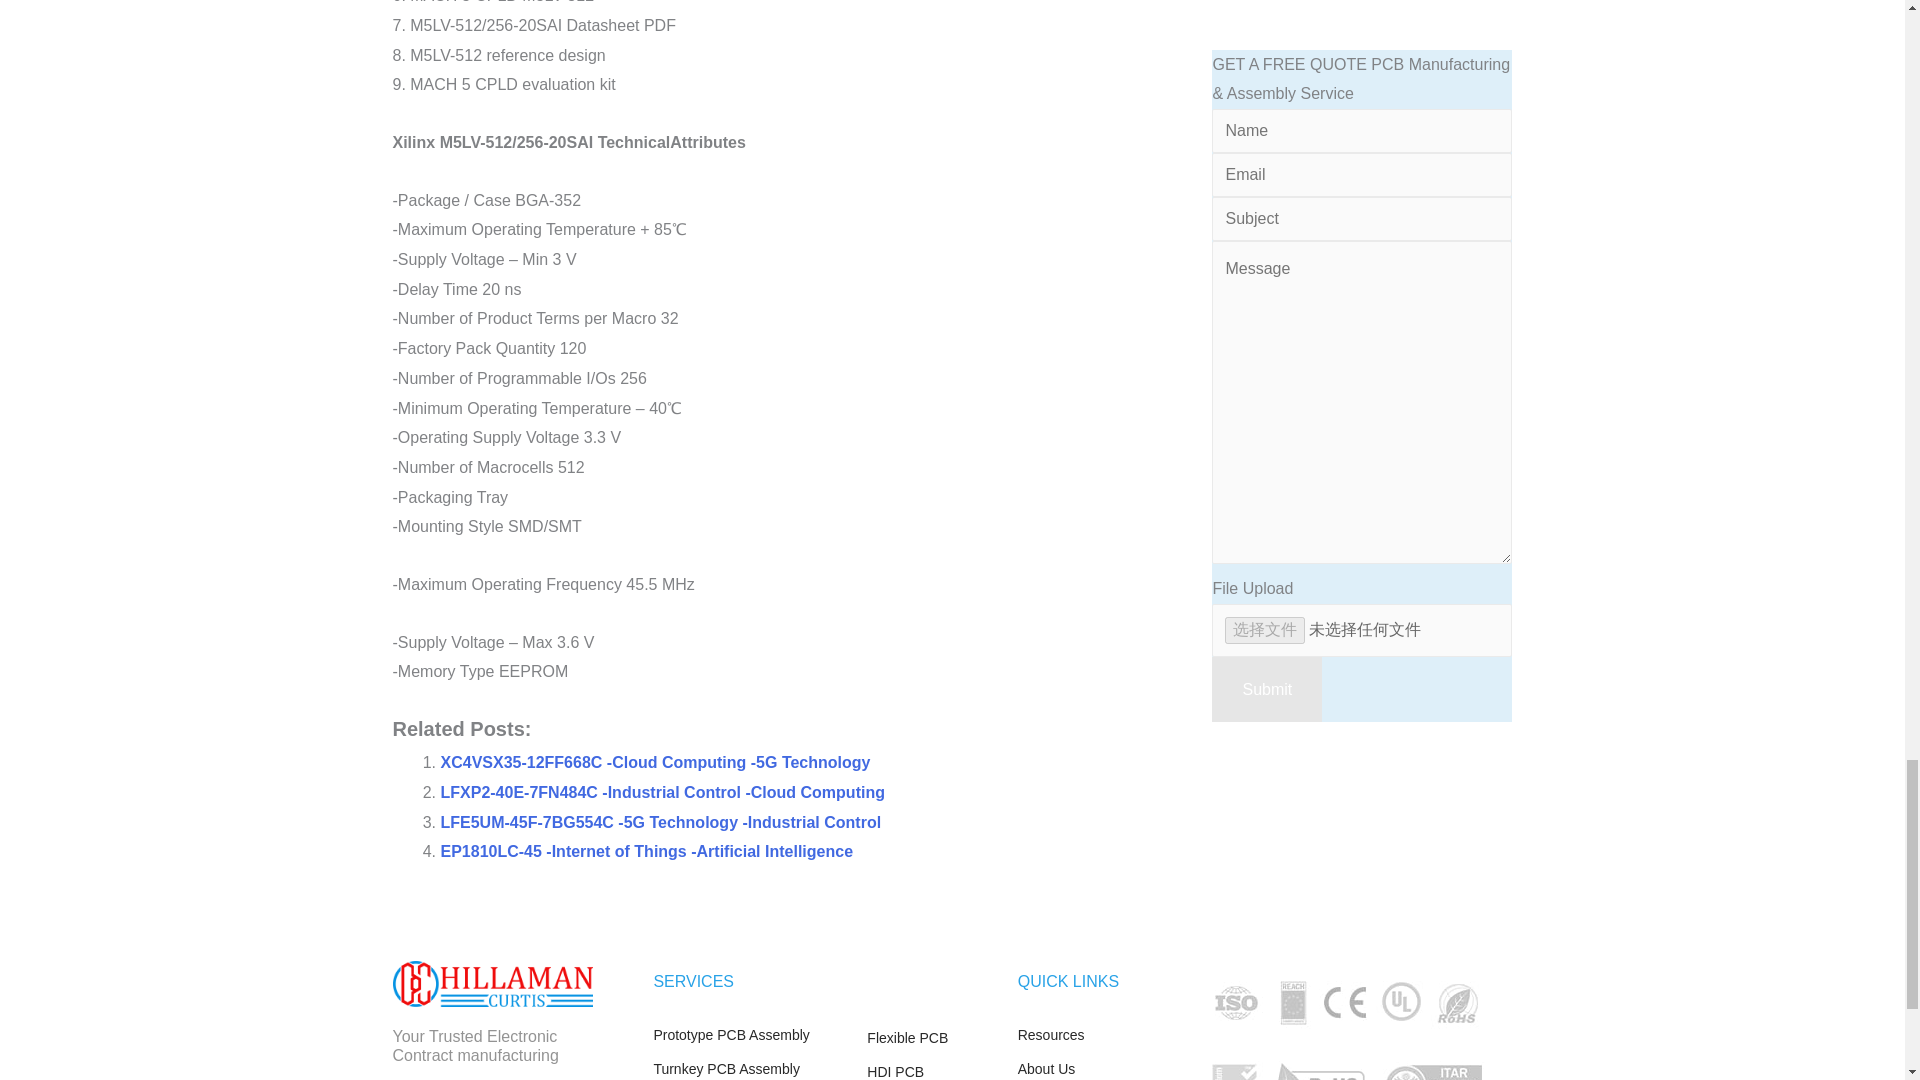 This screenshot has width=1920, height=1080. What do you see at coordinates (749, 1035) in the screenshot?
I see `Prototype PCB Assembly` at bounding box center [749, 1035].